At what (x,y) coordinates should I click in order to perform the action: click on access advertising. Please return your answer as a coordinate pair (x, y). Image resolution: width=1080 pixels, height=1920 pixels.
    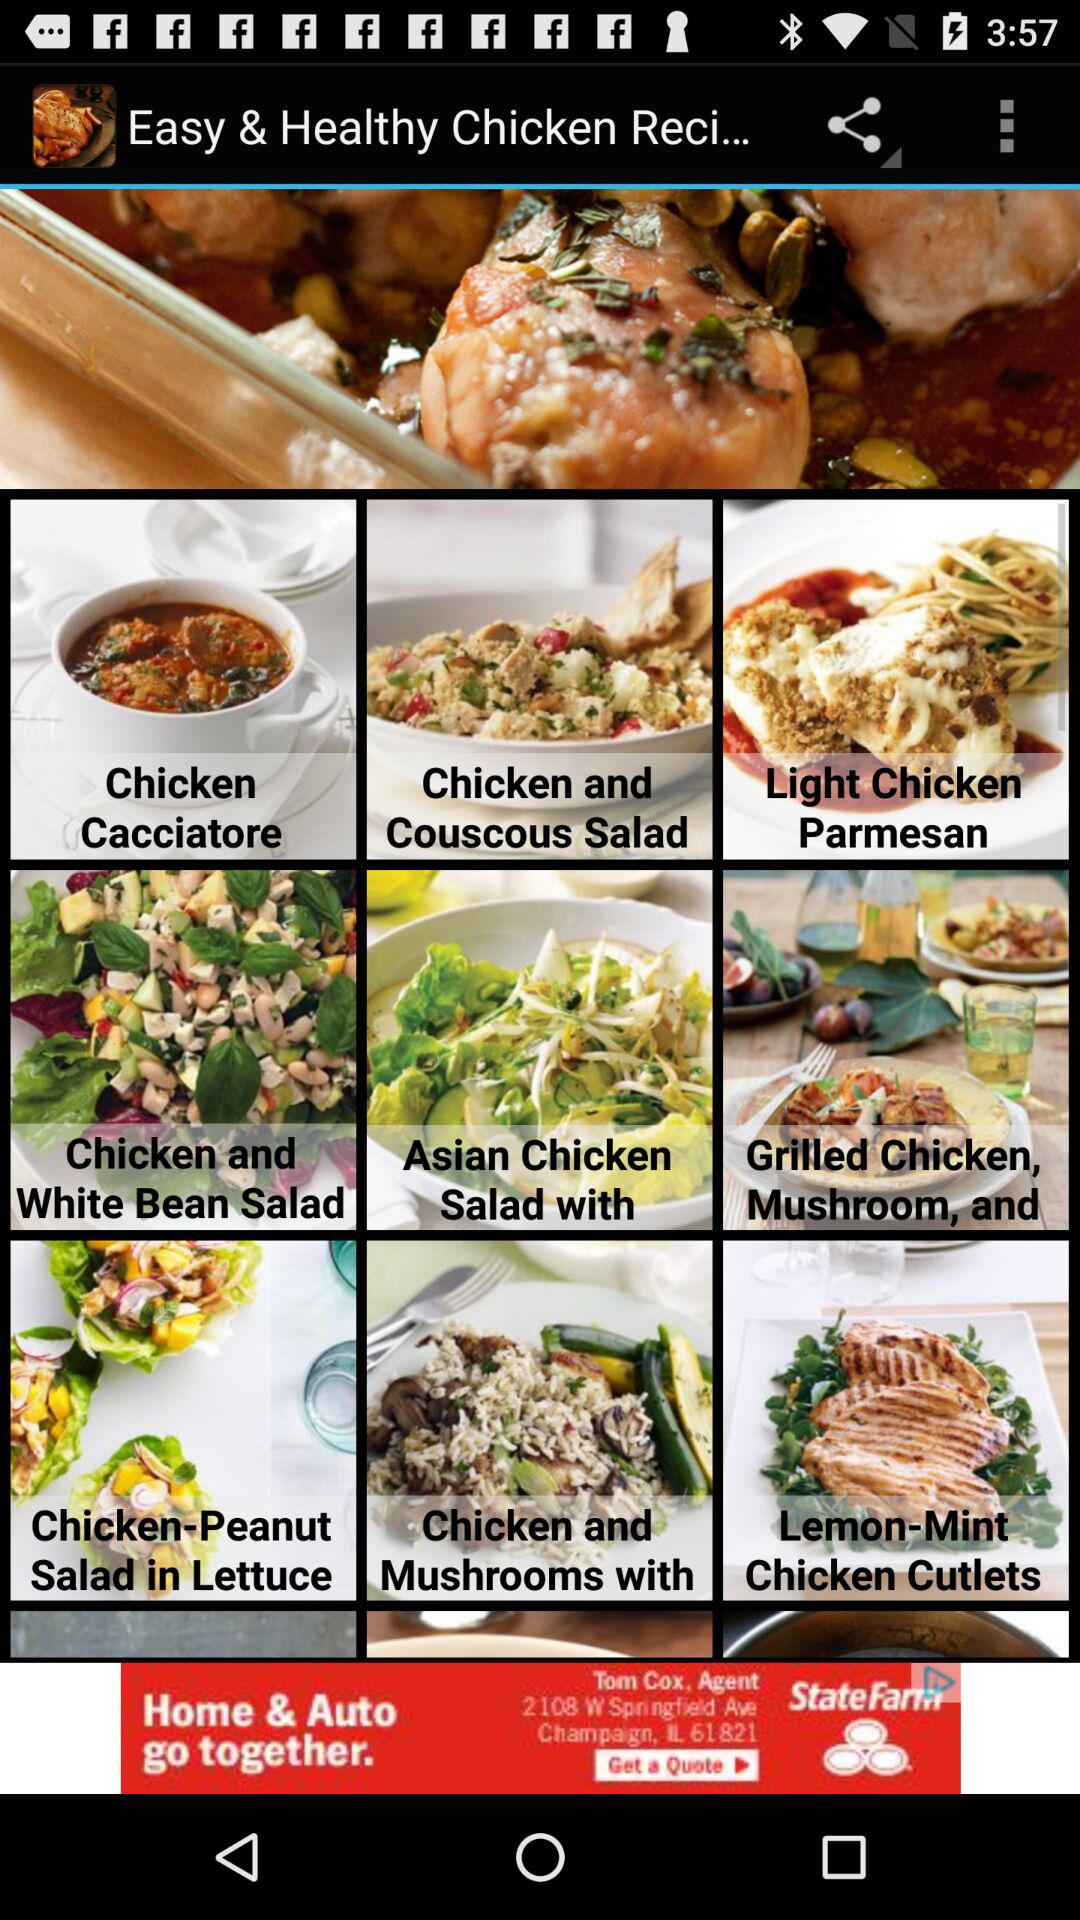
    Looking at the image, I should click on (540, 1728).